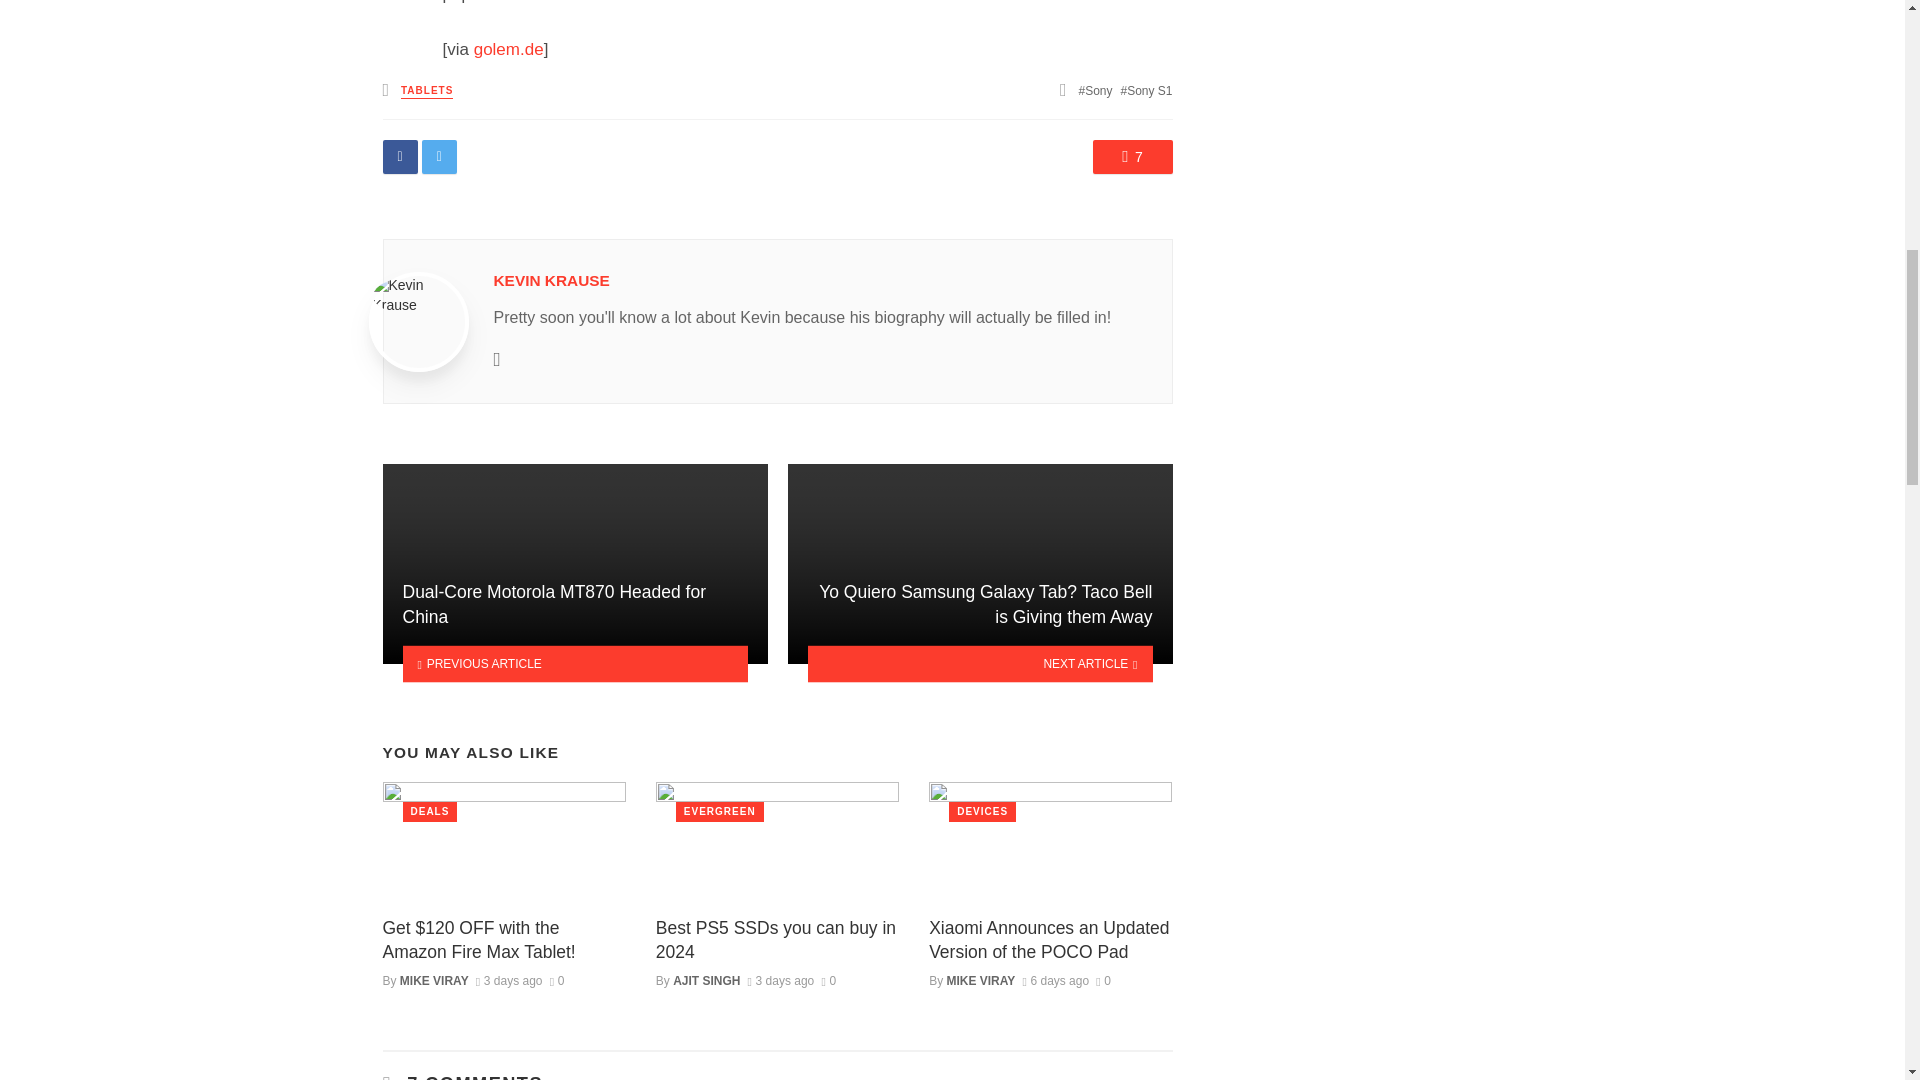 The height and width of the screenshot is (1080, 1920). Describe the element at coordinates (1096, 91) in the screenshot. I see `Sony` at that location.